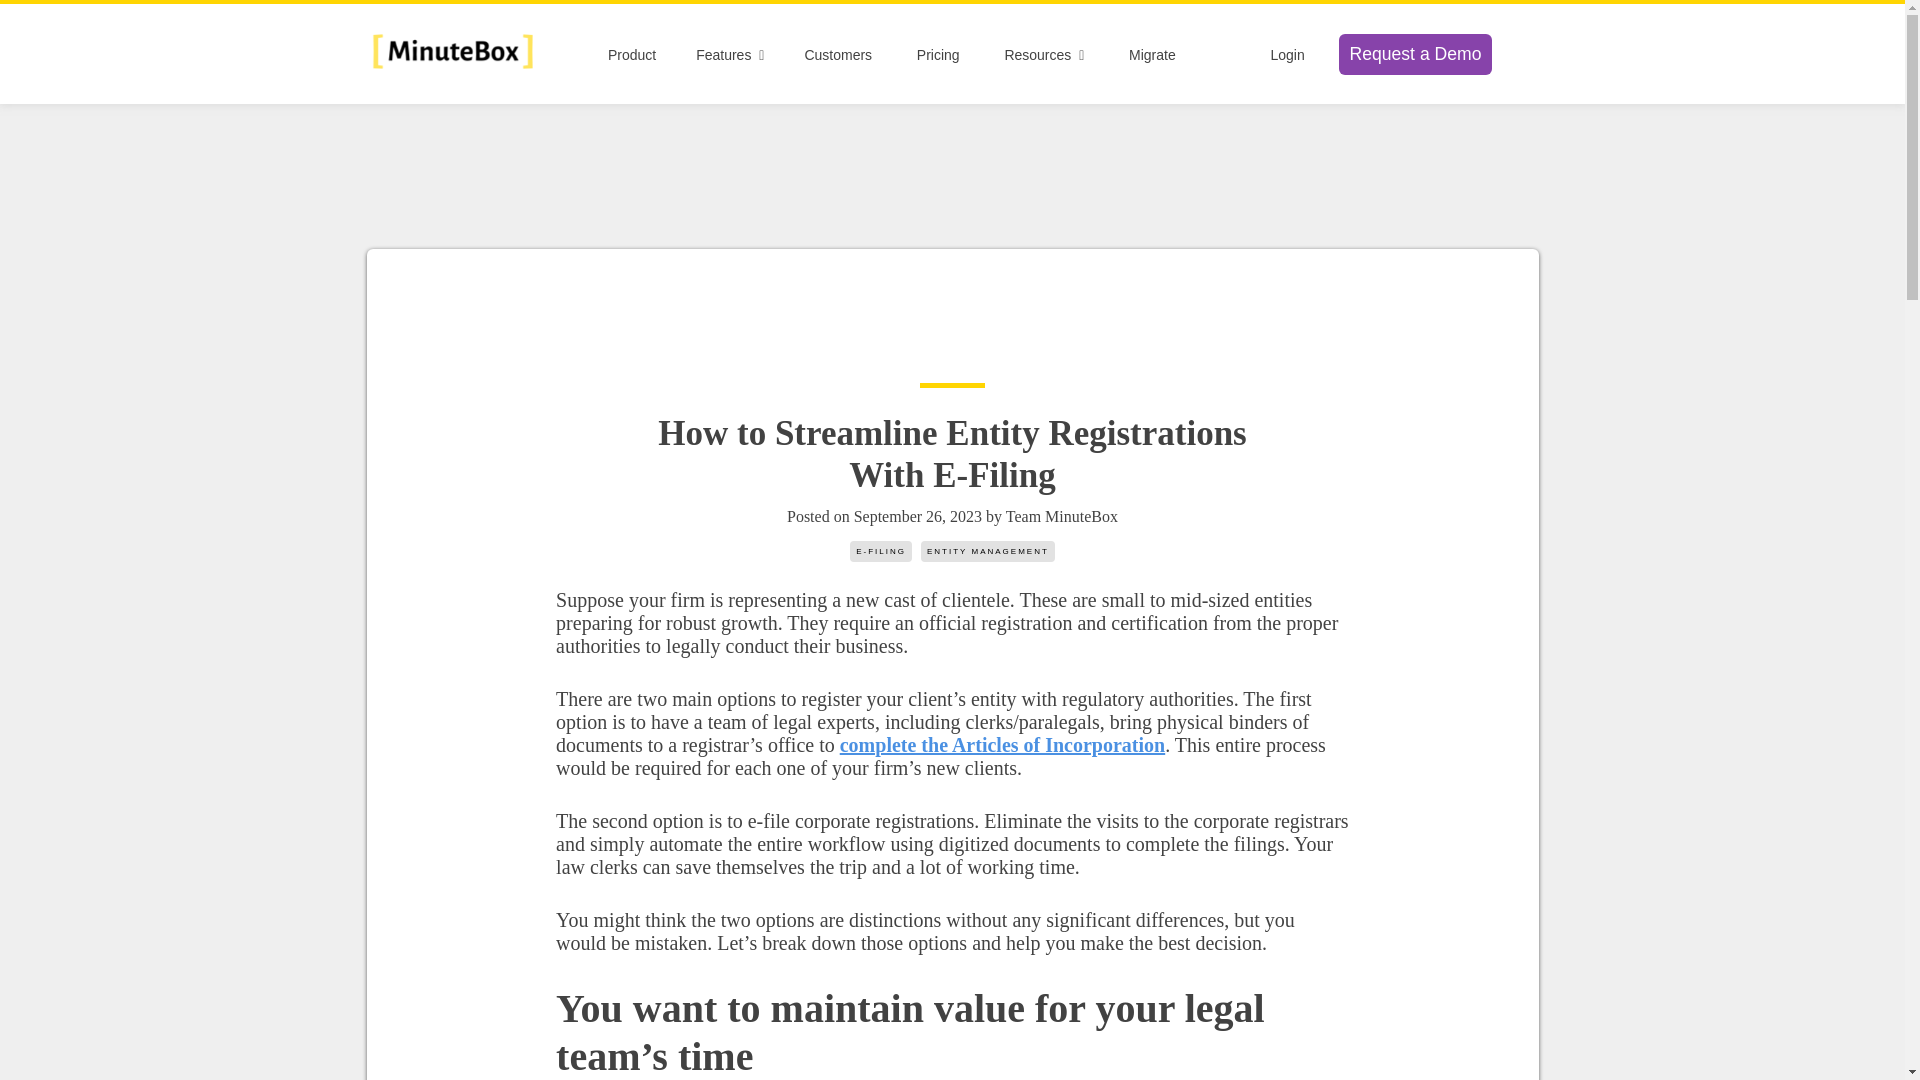 This screenshot has width=1920, height=1080. I want to click on Pricing, so click(938, 54).